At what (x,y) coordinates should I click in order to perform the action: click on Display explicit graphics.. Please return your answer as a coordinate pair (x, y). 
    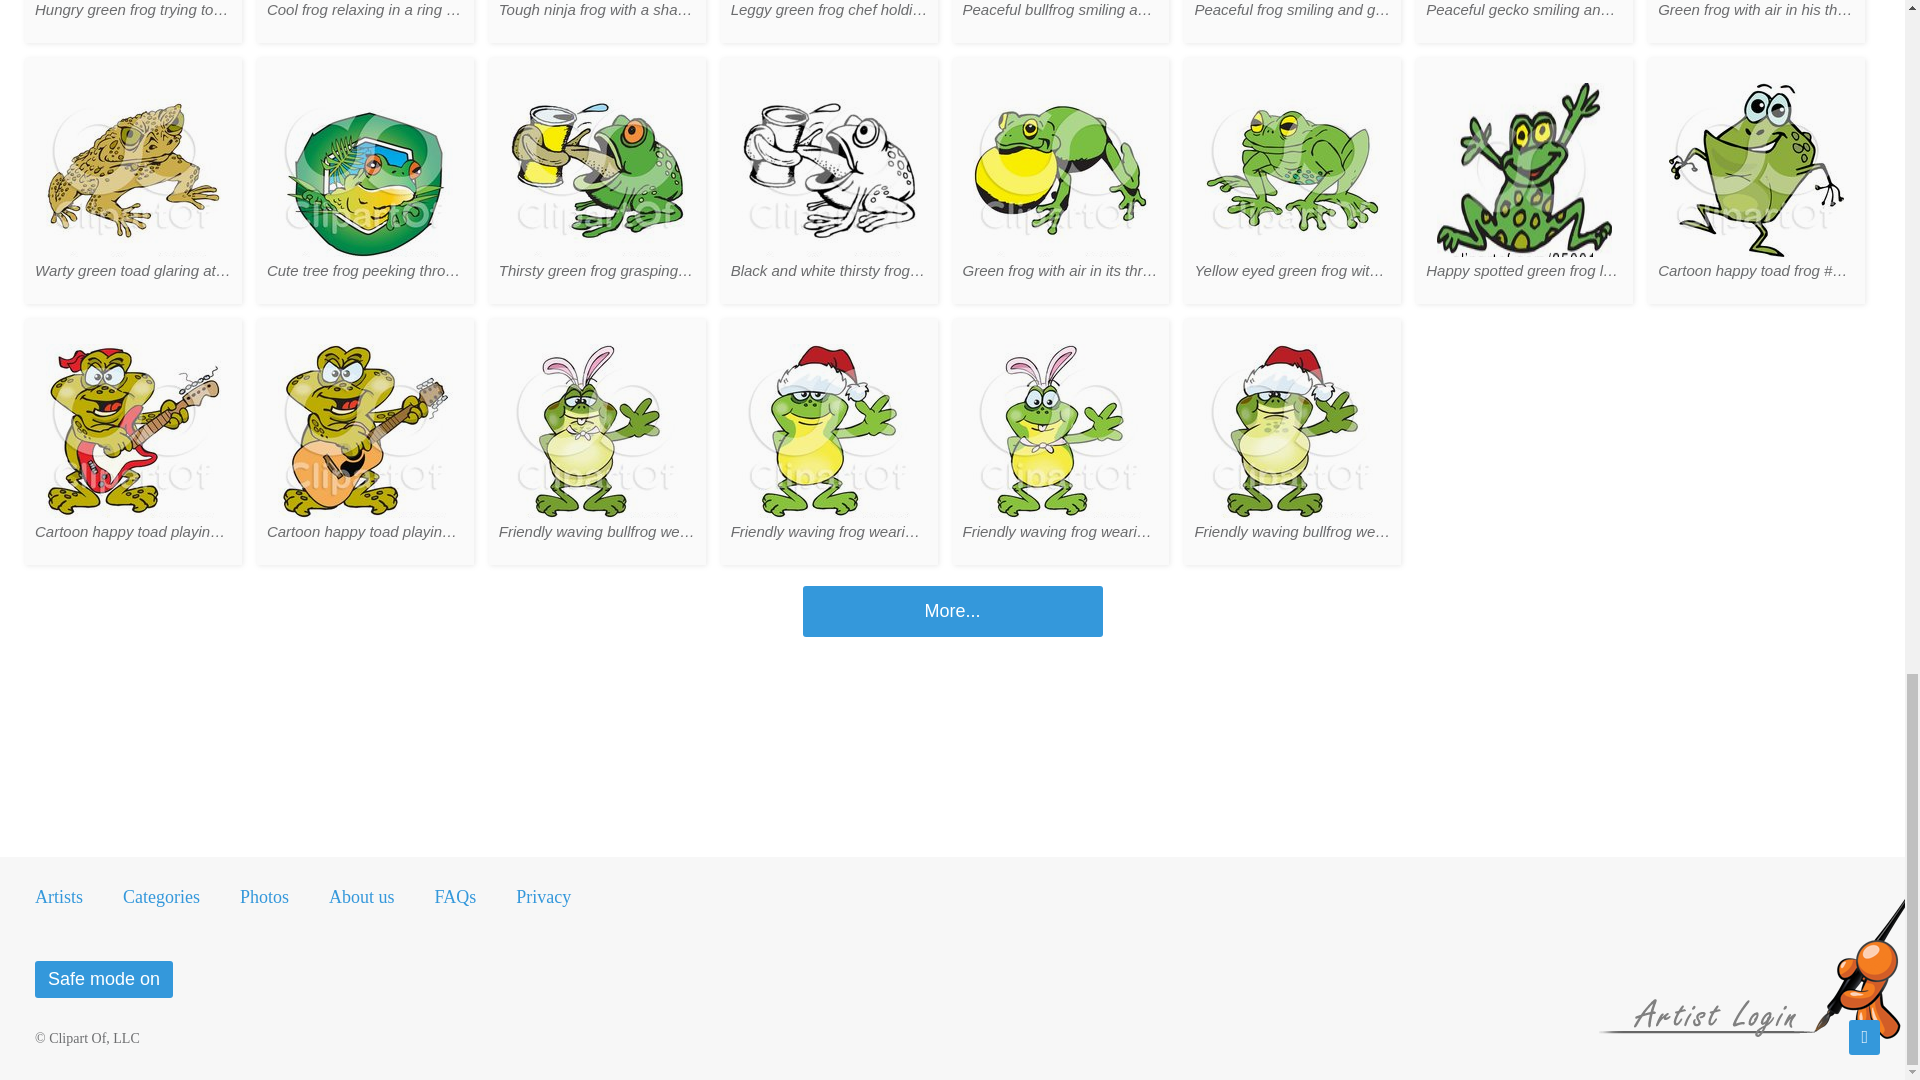
    Looking at the image, I should click on (103, 979).